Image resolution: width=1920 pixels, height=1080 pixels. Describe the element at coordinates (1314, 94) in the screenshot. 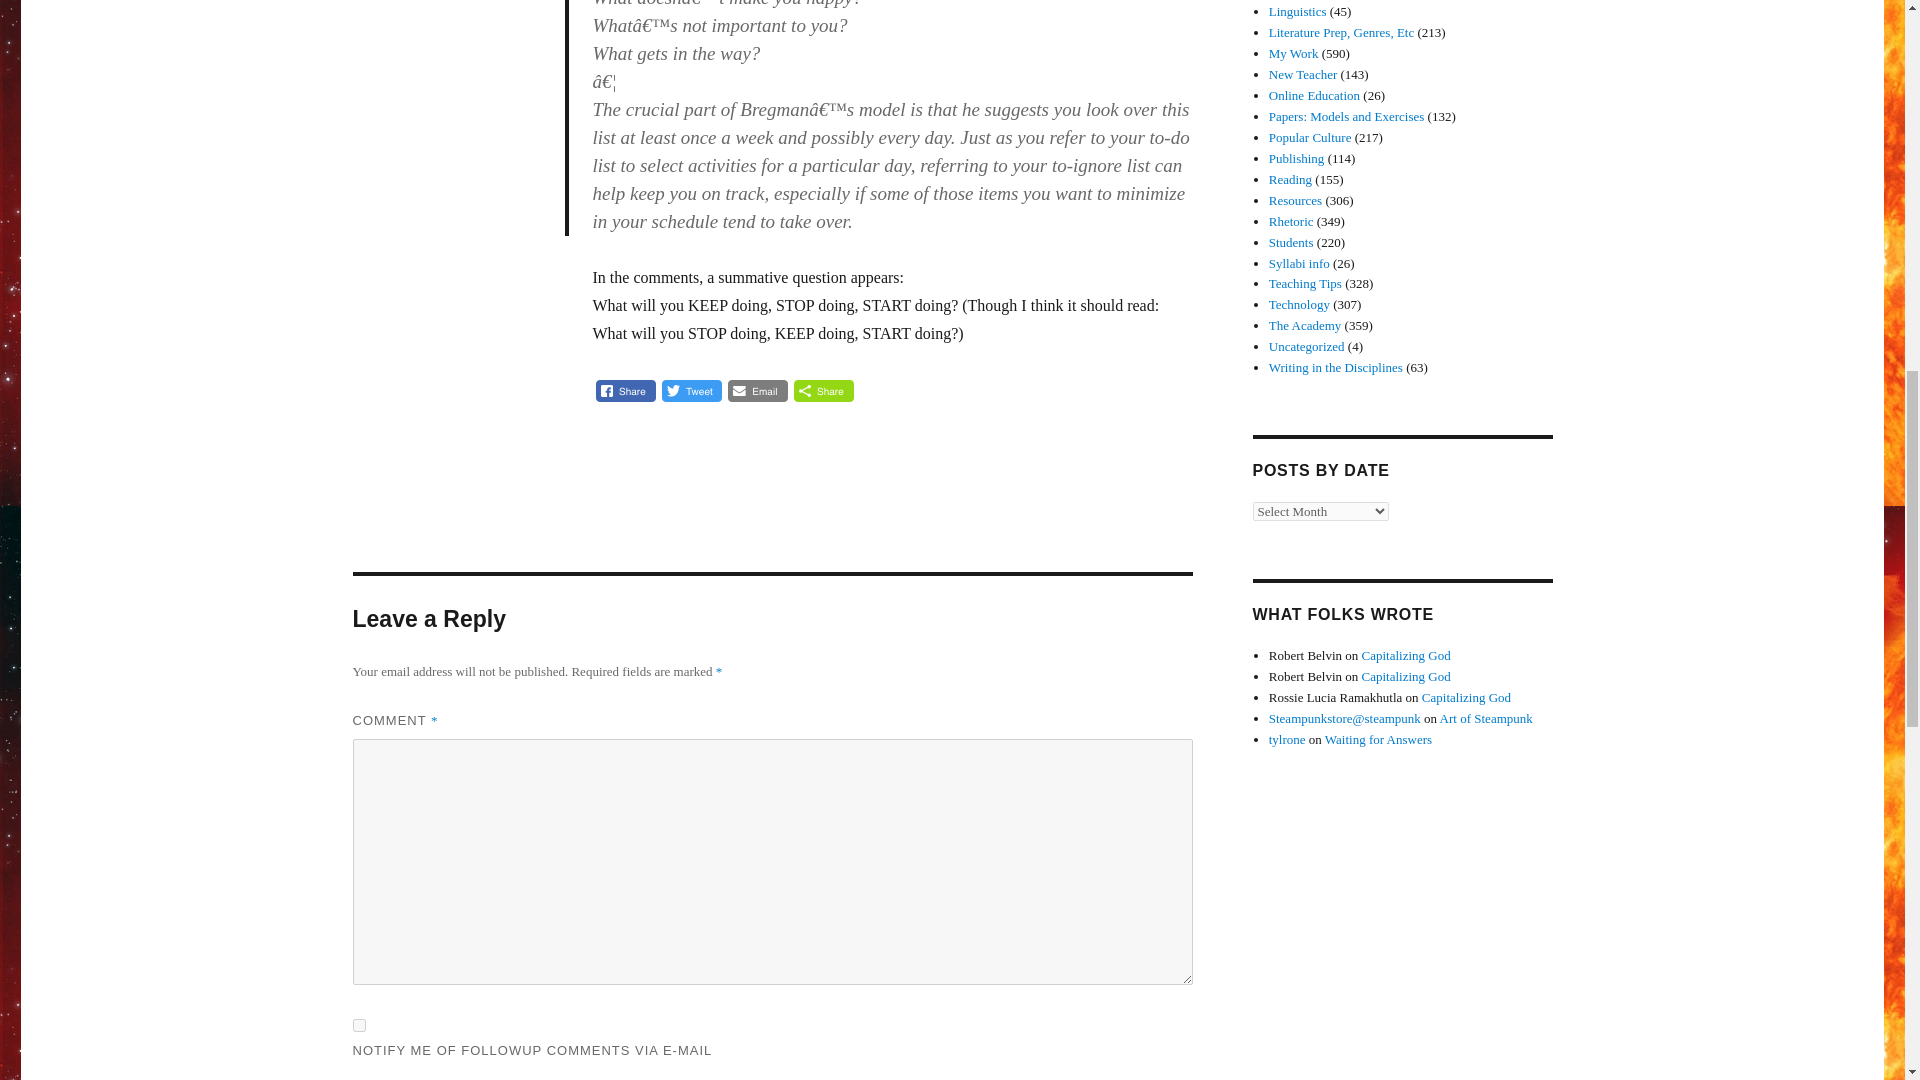

I see `Online Education` at that location.